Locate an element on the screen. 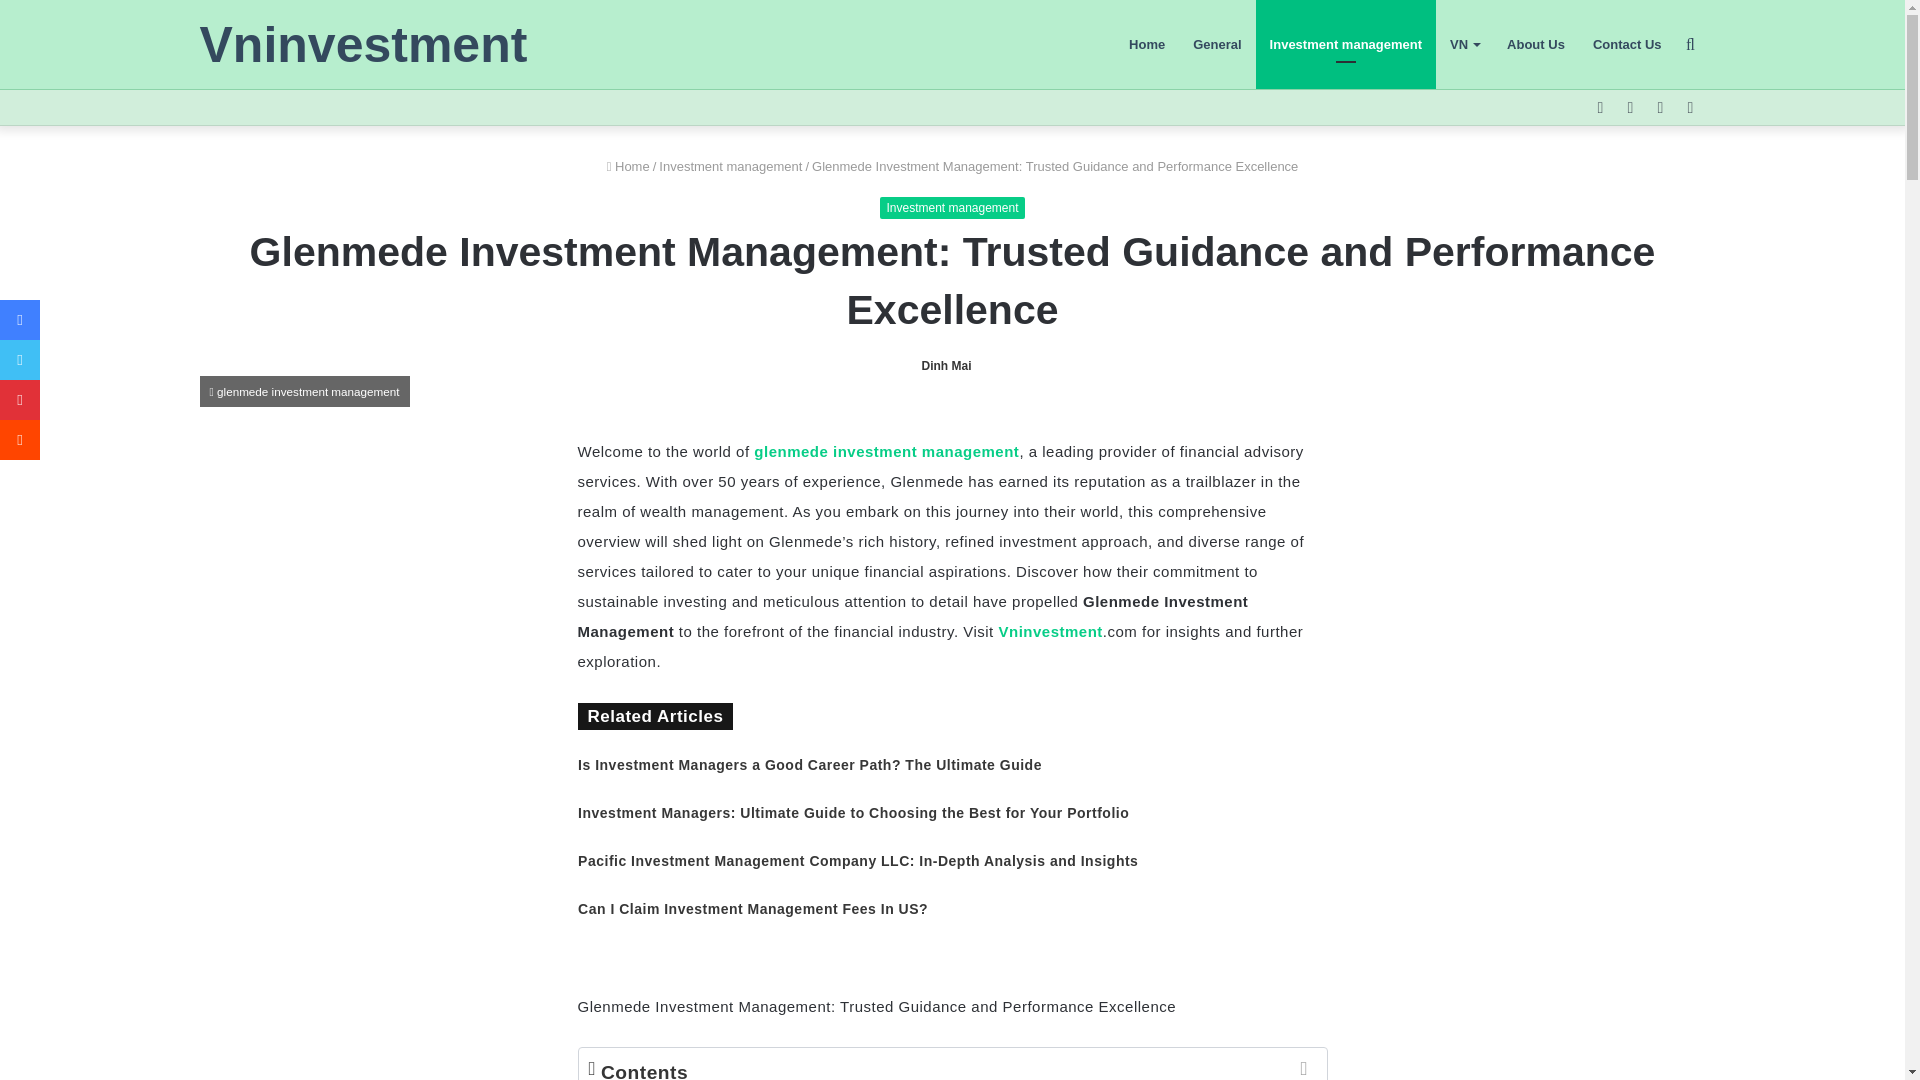 The image size is (1920, 1080). Home is located at coordinates (628, 166).